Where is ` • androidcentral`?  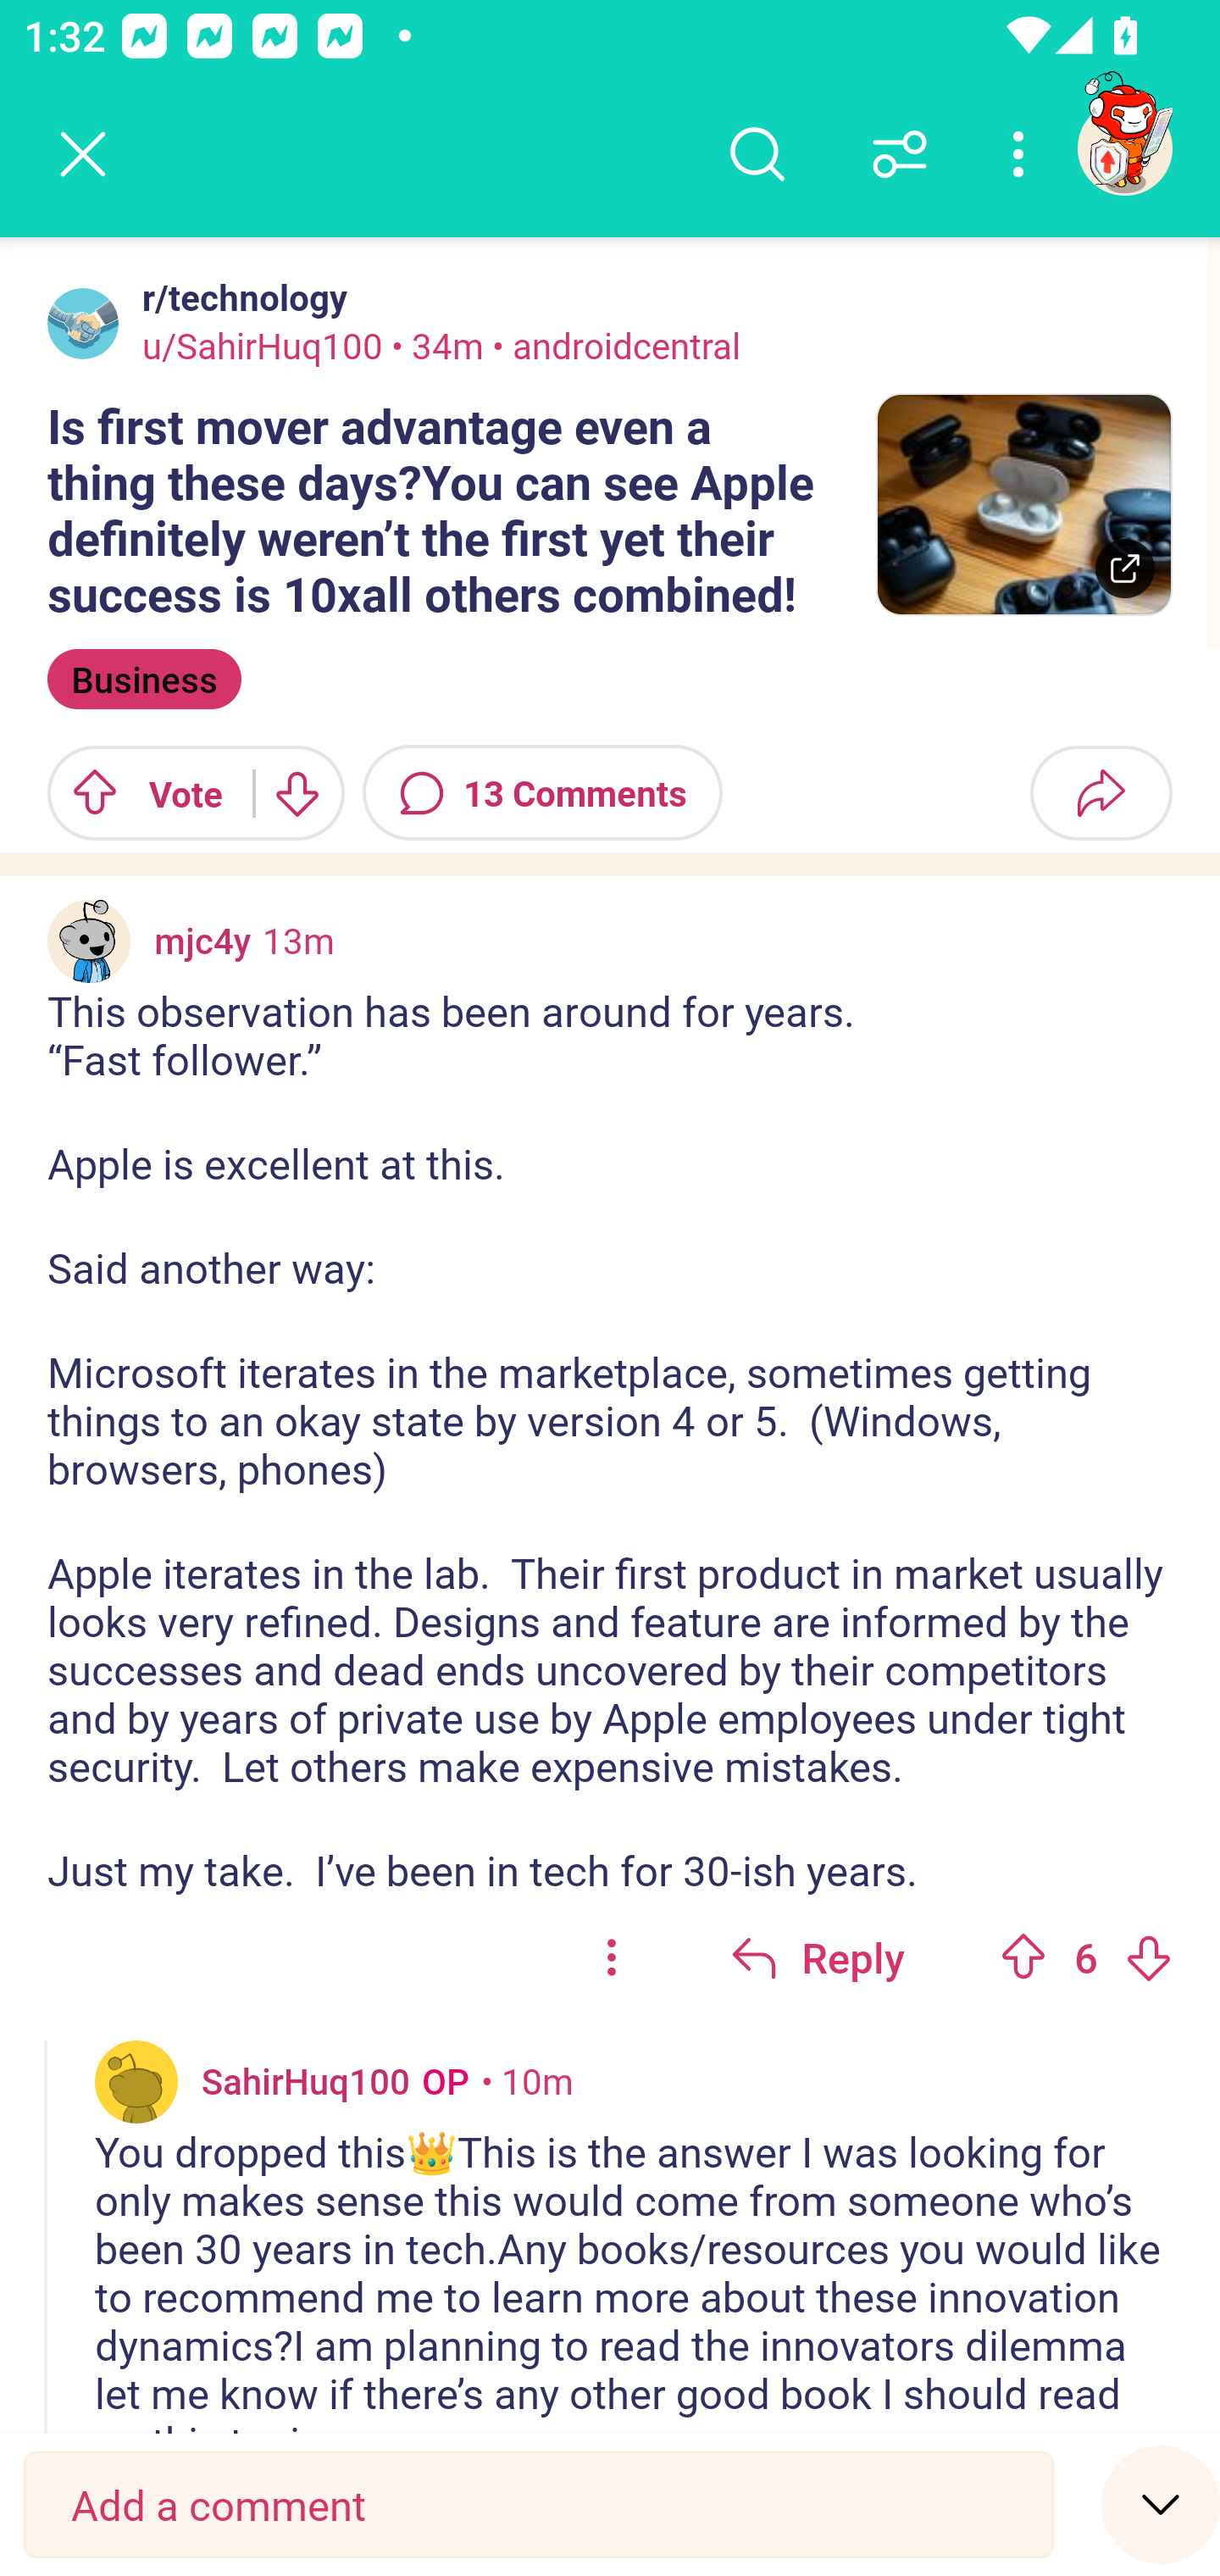  • androidcentral is located at coordinates (612, 345).